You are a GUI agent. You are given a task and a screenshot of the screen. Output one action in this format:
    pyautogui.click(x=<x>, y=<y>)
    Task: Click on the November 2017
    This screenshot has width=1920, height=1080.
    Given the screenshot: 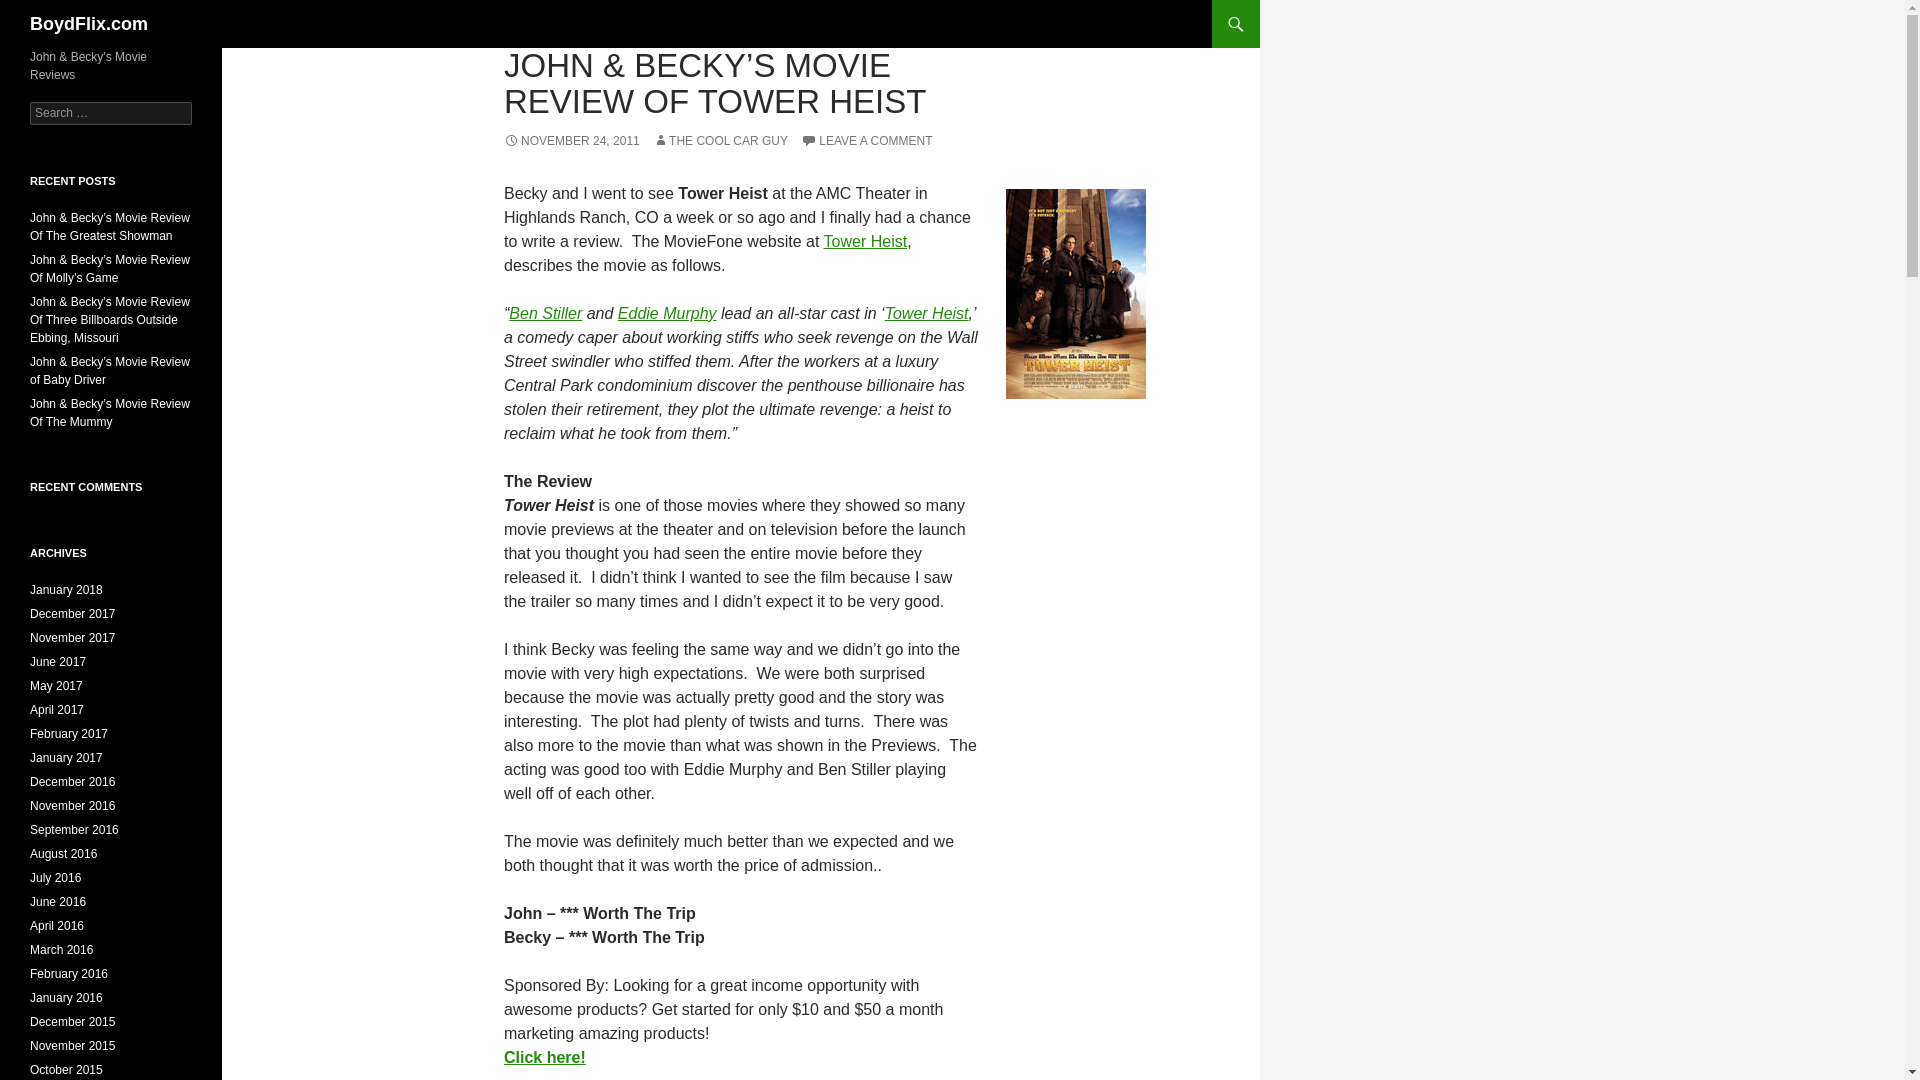 What is the action you would take?
    pyautogui.click(x=72, y=637)
    